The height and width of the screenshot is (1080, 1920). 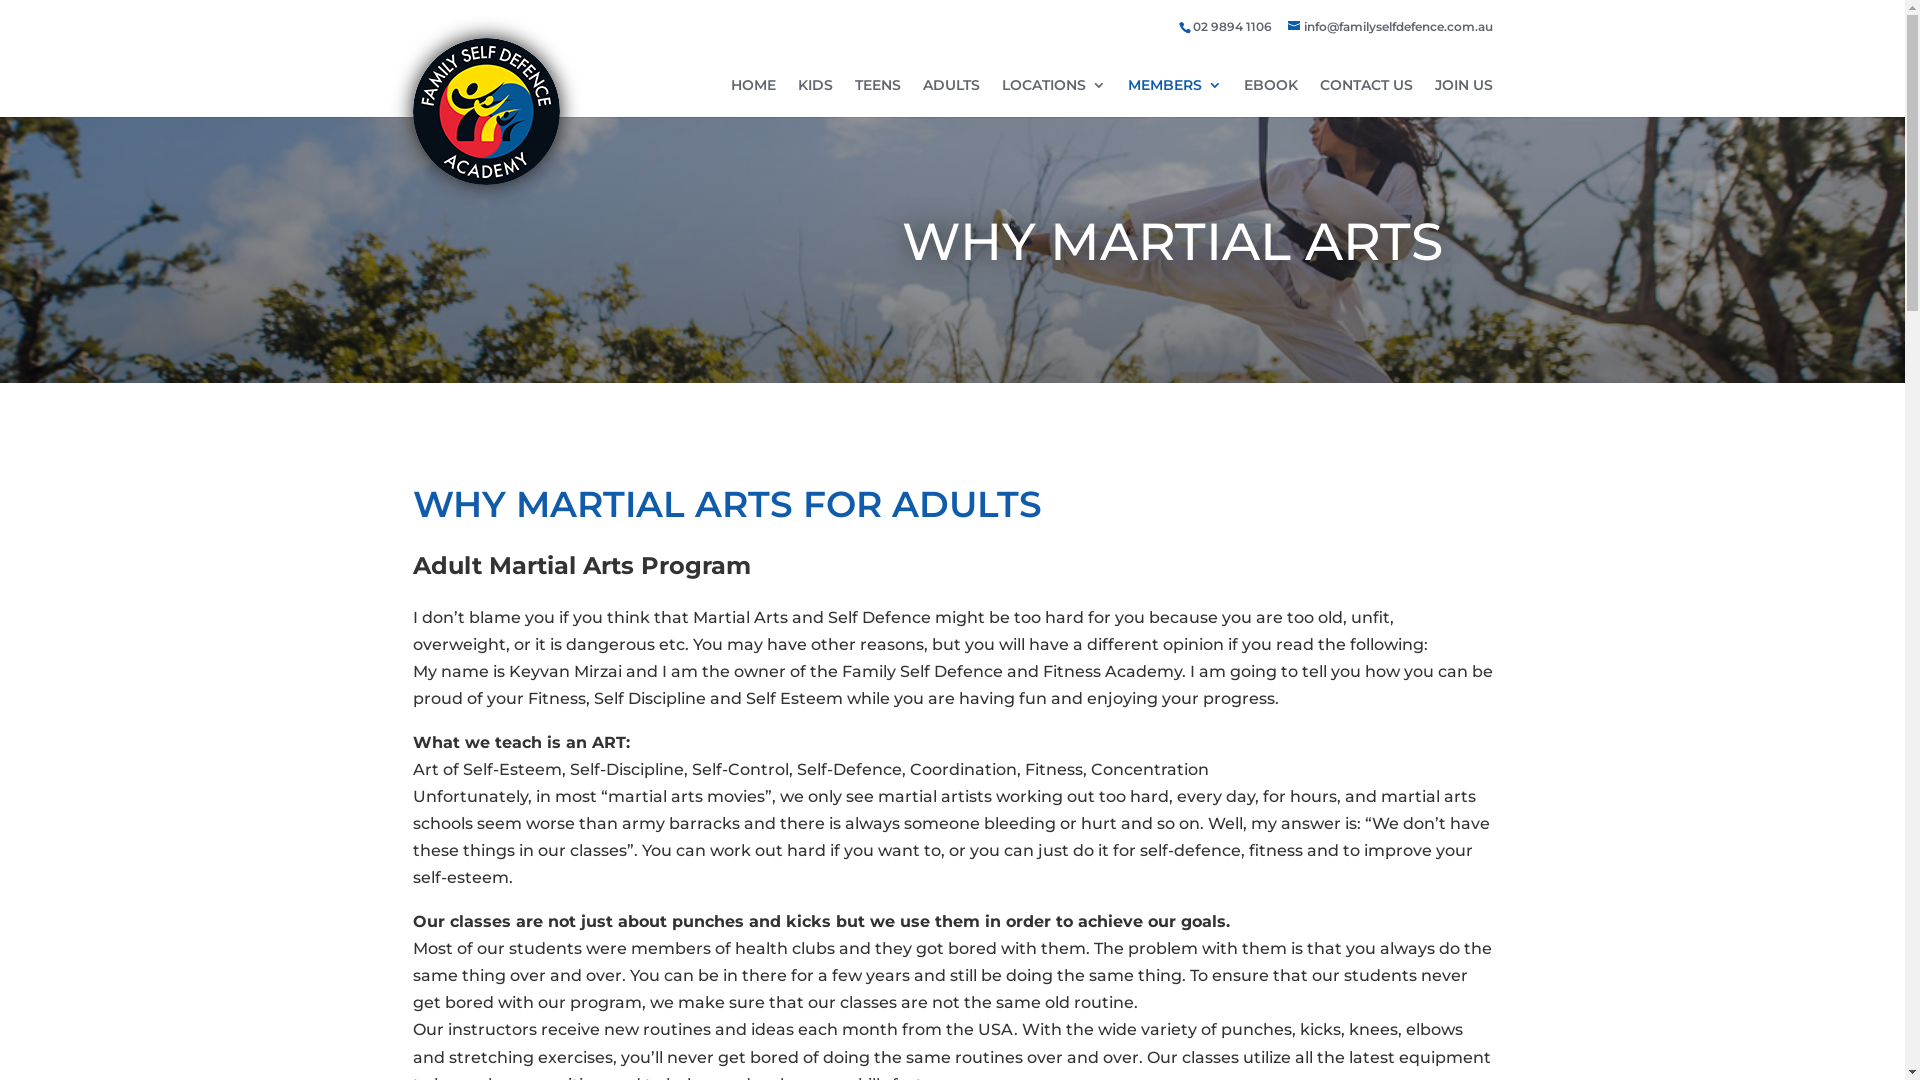 What do you see at coordinates (1175, 97) in the screenshot?
I see `MEMBERS` at bounding box center [1175, 97].